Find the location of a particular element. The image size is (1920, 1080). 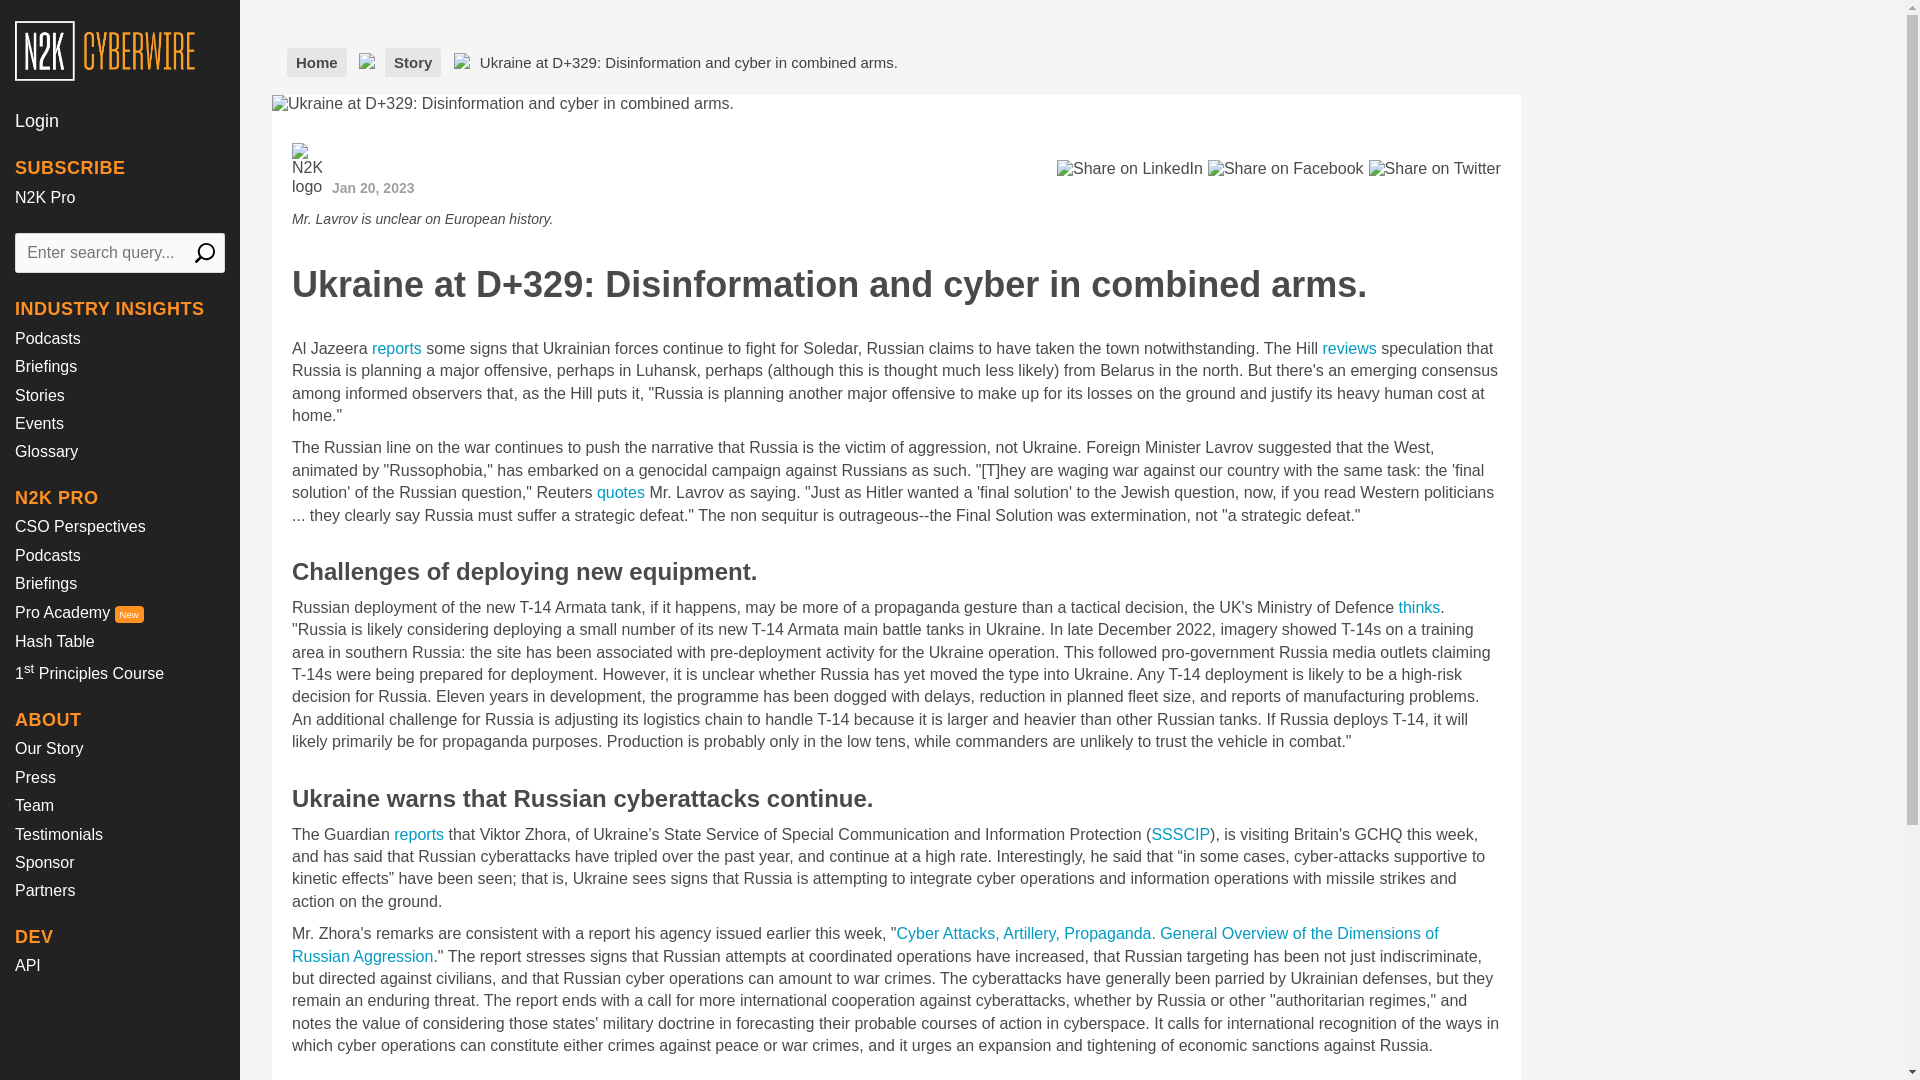

Sponsor is located at coordinates (44, 862).